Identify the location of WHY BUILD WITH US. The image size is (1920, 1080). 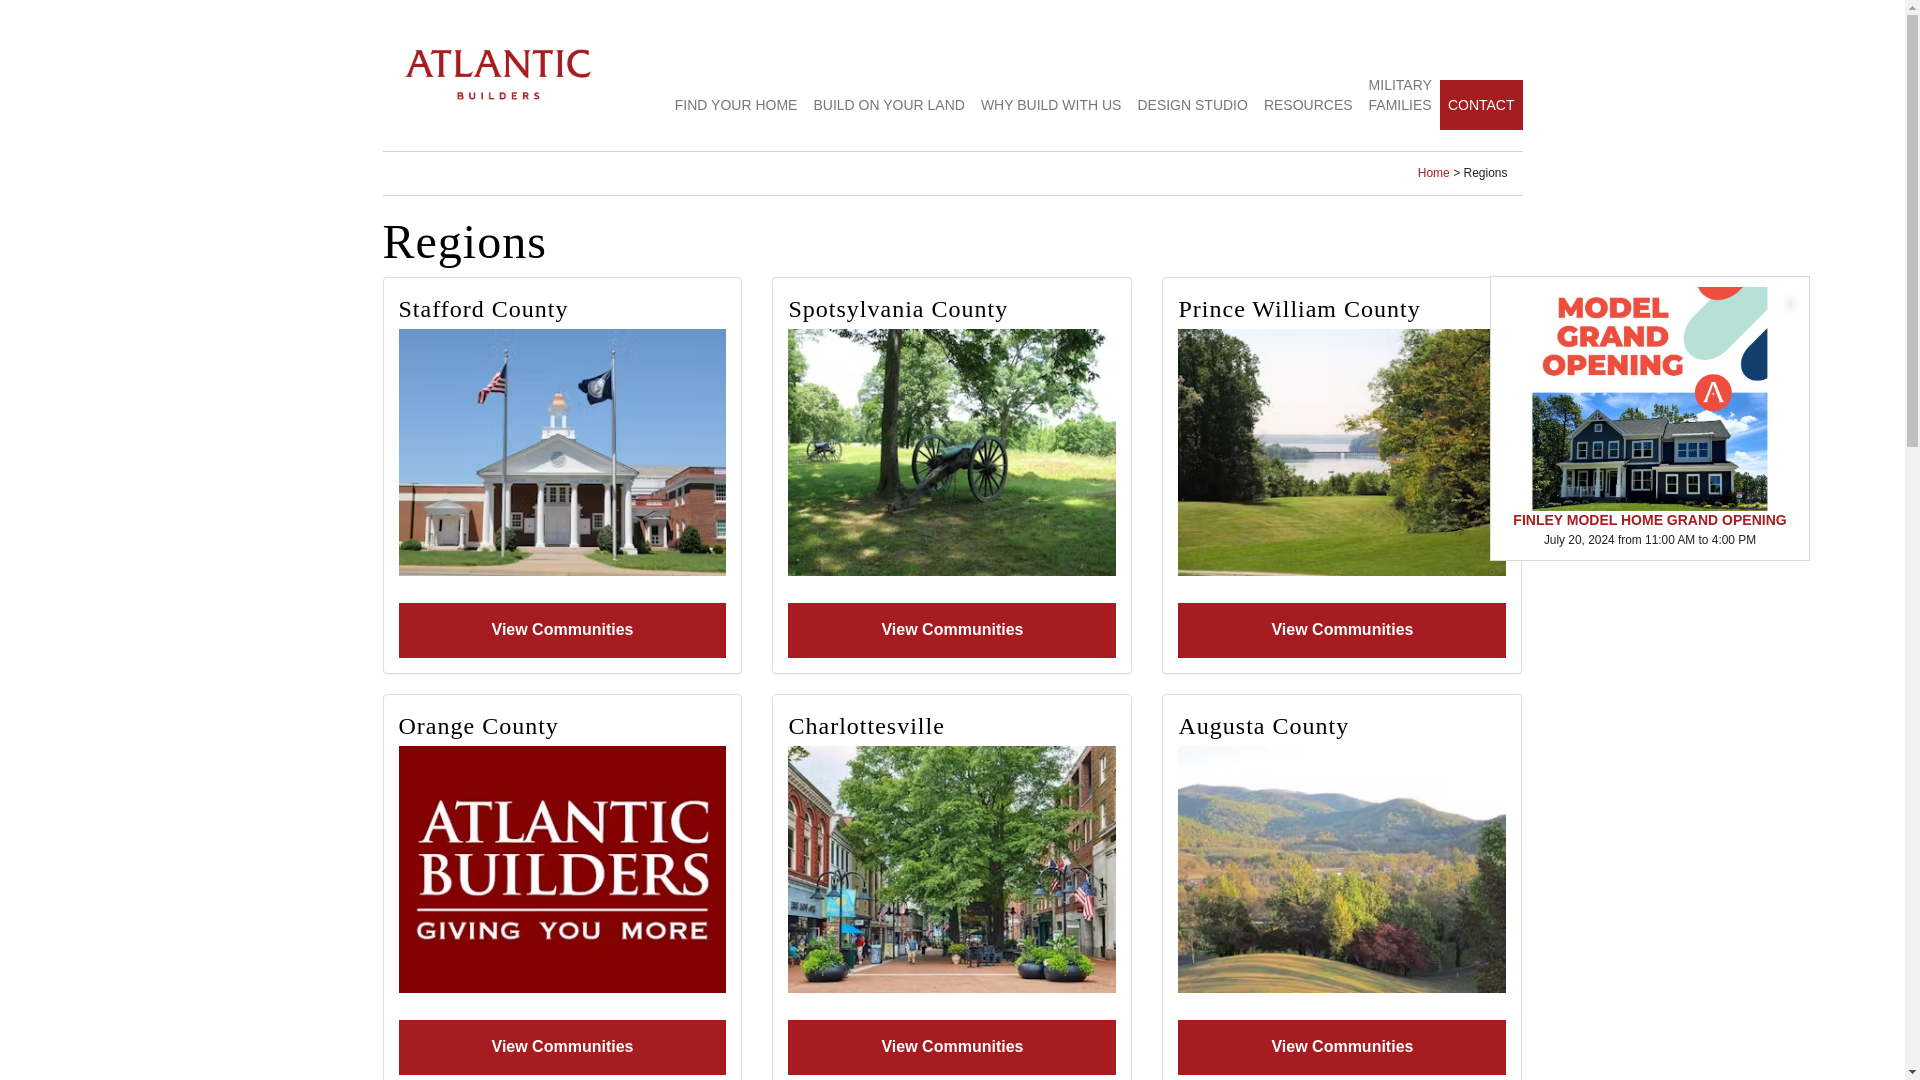
(1052, 104).